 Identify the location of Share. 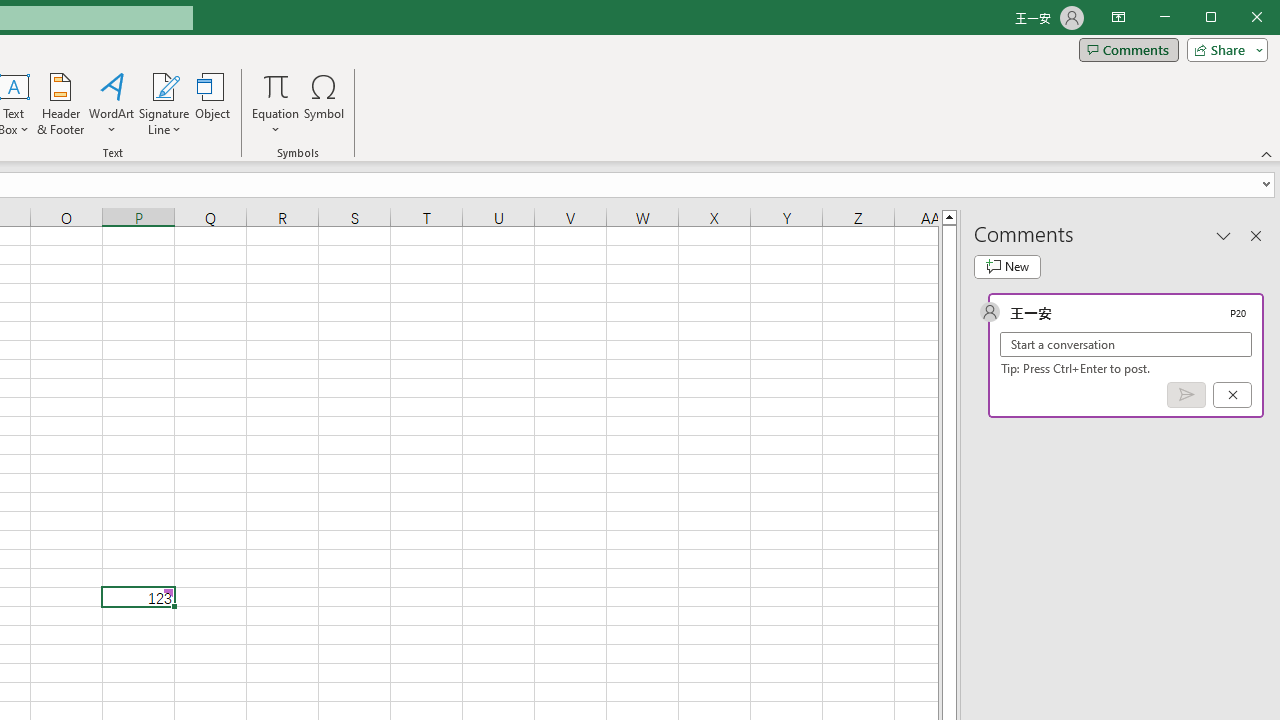
(1223, 50).